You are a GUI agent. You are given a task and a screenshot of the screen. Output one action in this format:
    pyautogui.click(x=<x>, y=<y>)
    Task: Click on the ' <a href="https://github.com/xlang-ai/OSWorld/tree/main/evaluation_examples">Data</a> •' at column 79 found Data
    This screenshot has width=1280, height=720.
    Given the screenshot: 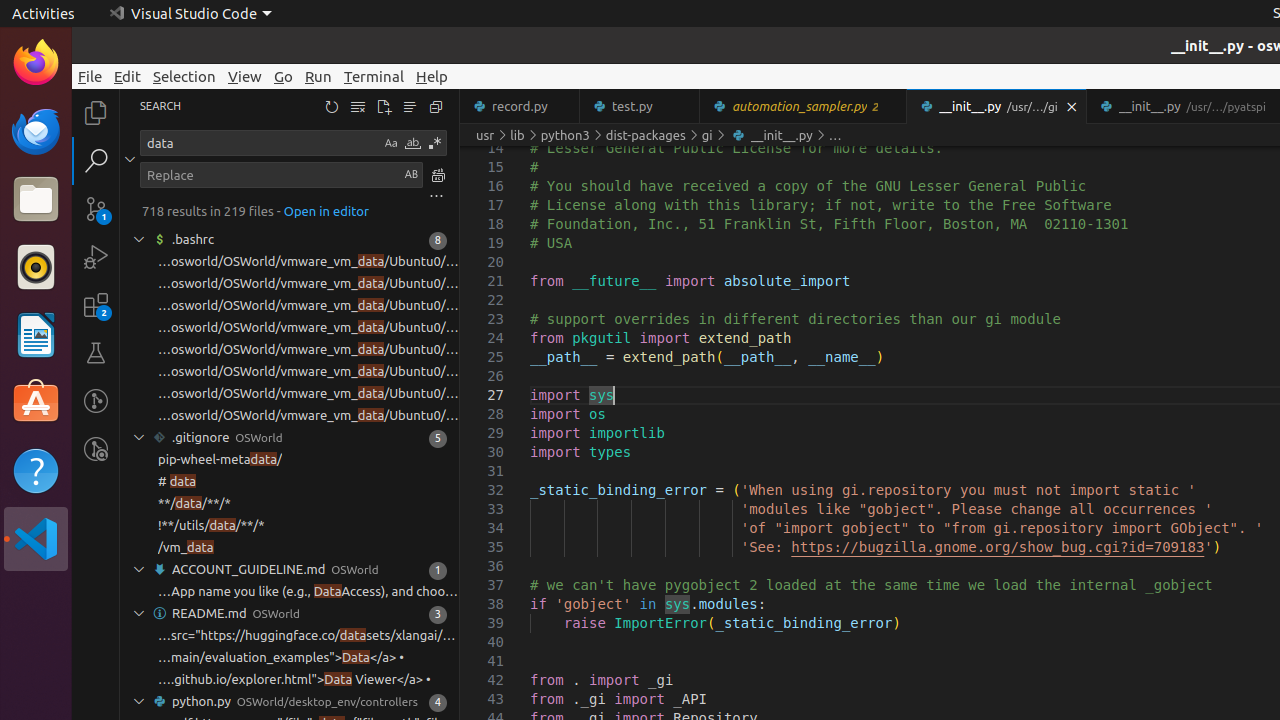 What is the action you would take?
    pyautogui.click(x=290, y=658)
    